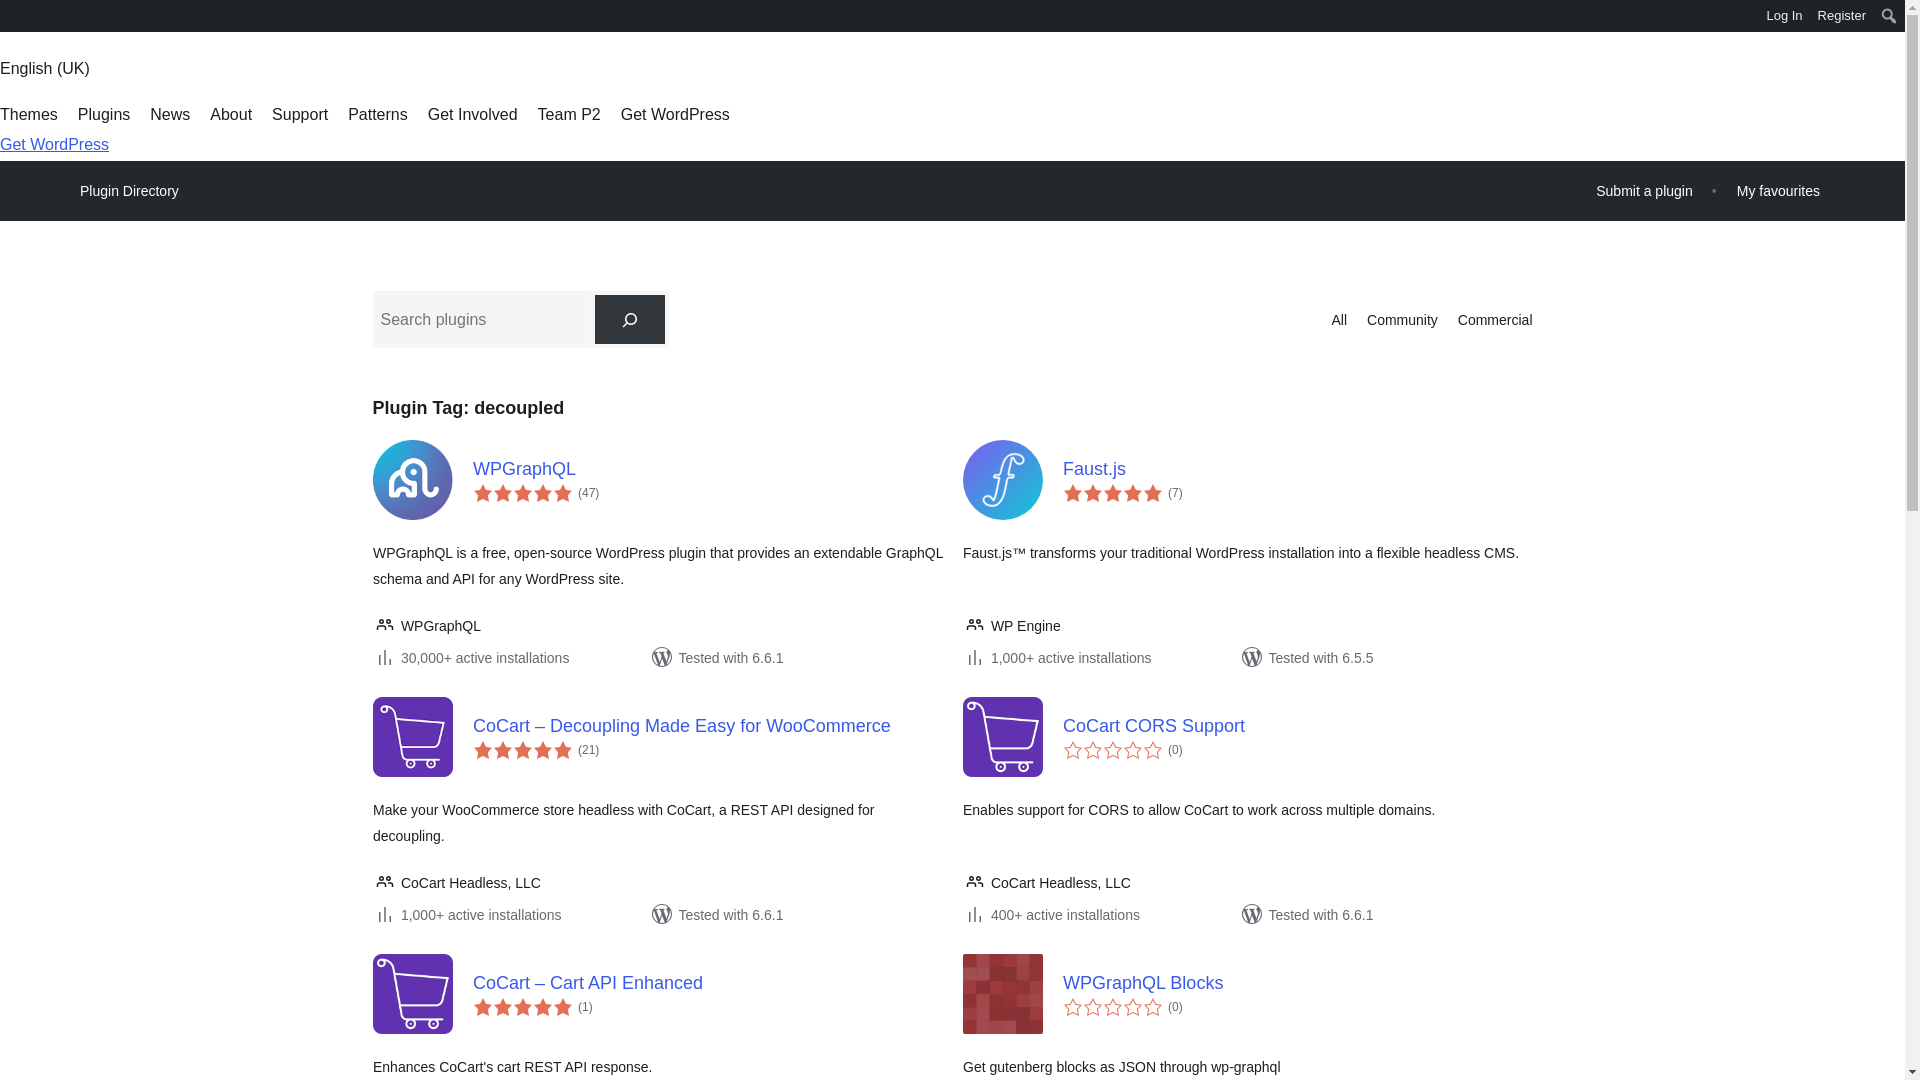 The image size is (1920, 1080). Describe the element at coordinates (1494, 319) in the screenshot. I see `Commercial` at that location.